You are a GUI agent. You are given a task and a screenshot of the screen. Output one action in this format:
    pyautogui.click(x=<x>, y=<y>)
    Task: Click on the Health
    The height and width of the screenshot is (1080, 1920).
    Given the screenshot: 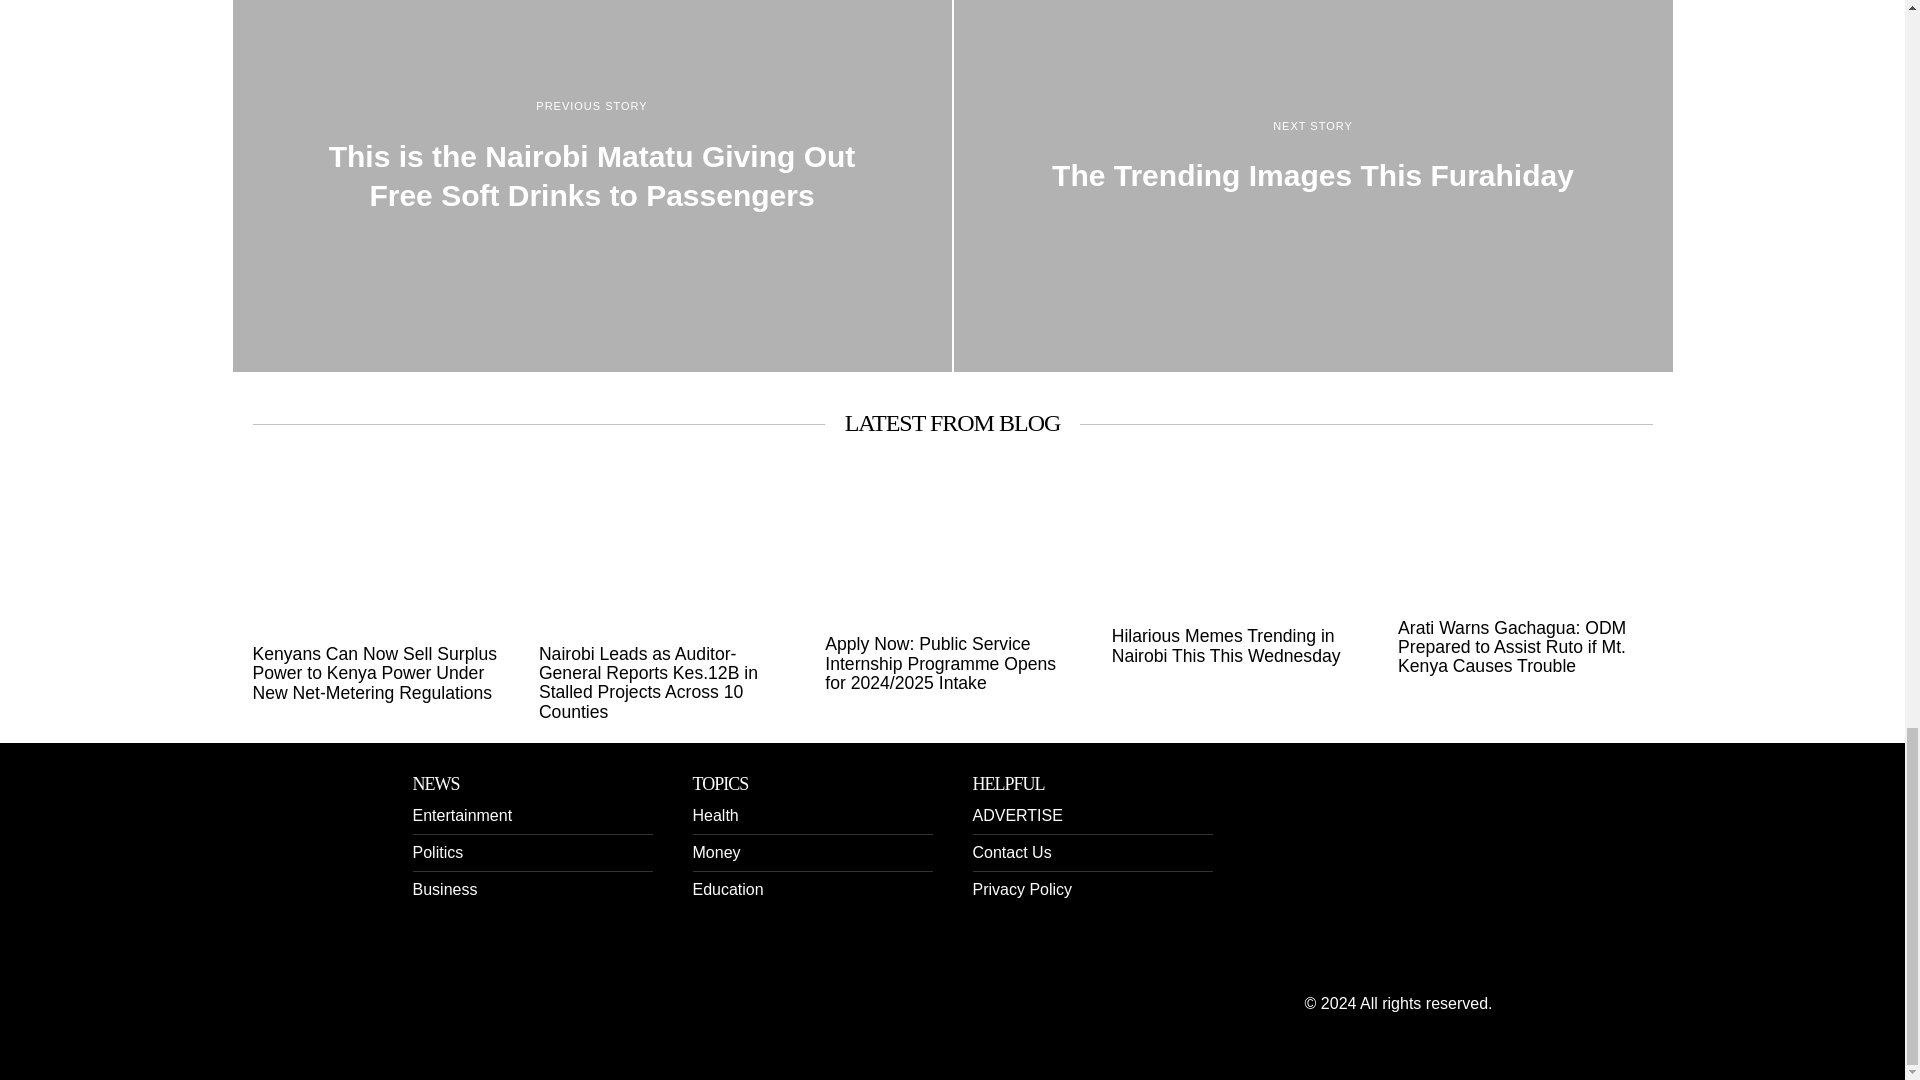 What is the action you would take?
    pyautogui.click(x=714, y=815)
    